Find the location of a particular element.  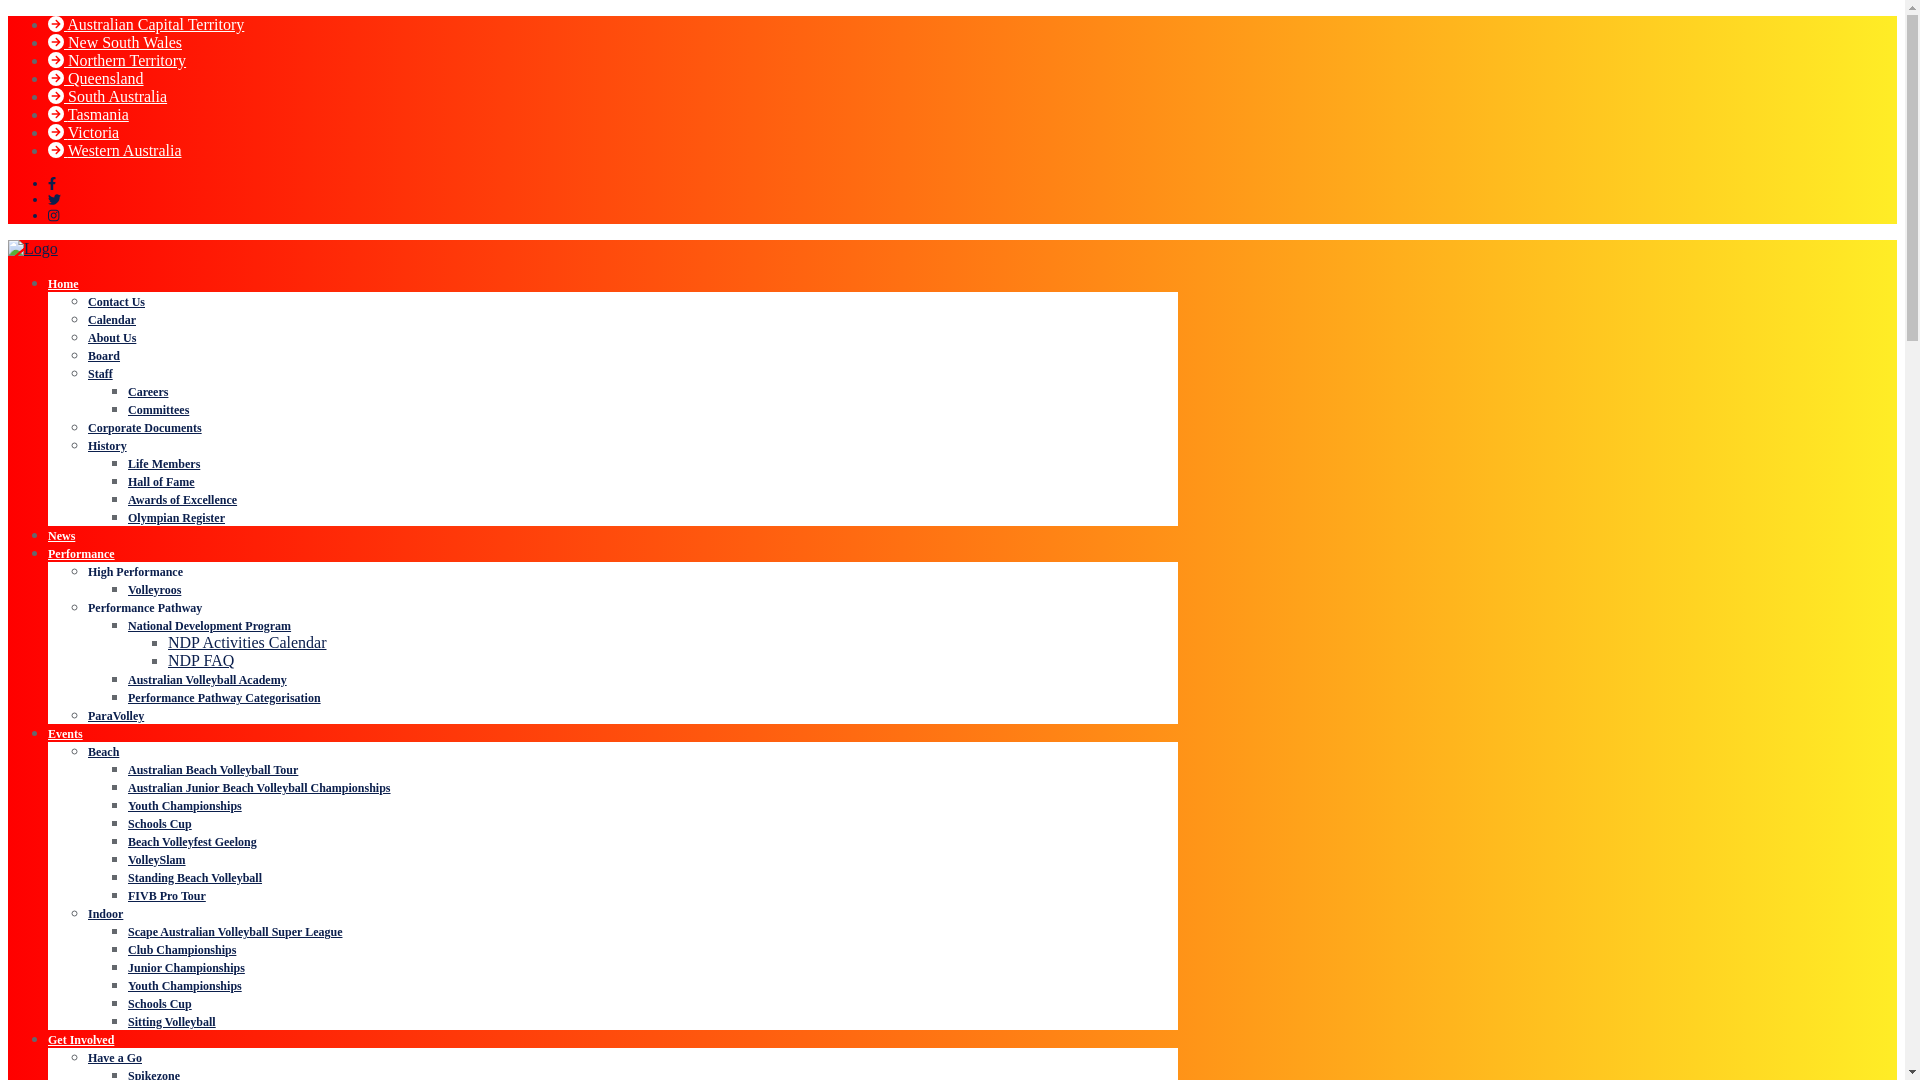

Home is located at coordinates (64, 284).